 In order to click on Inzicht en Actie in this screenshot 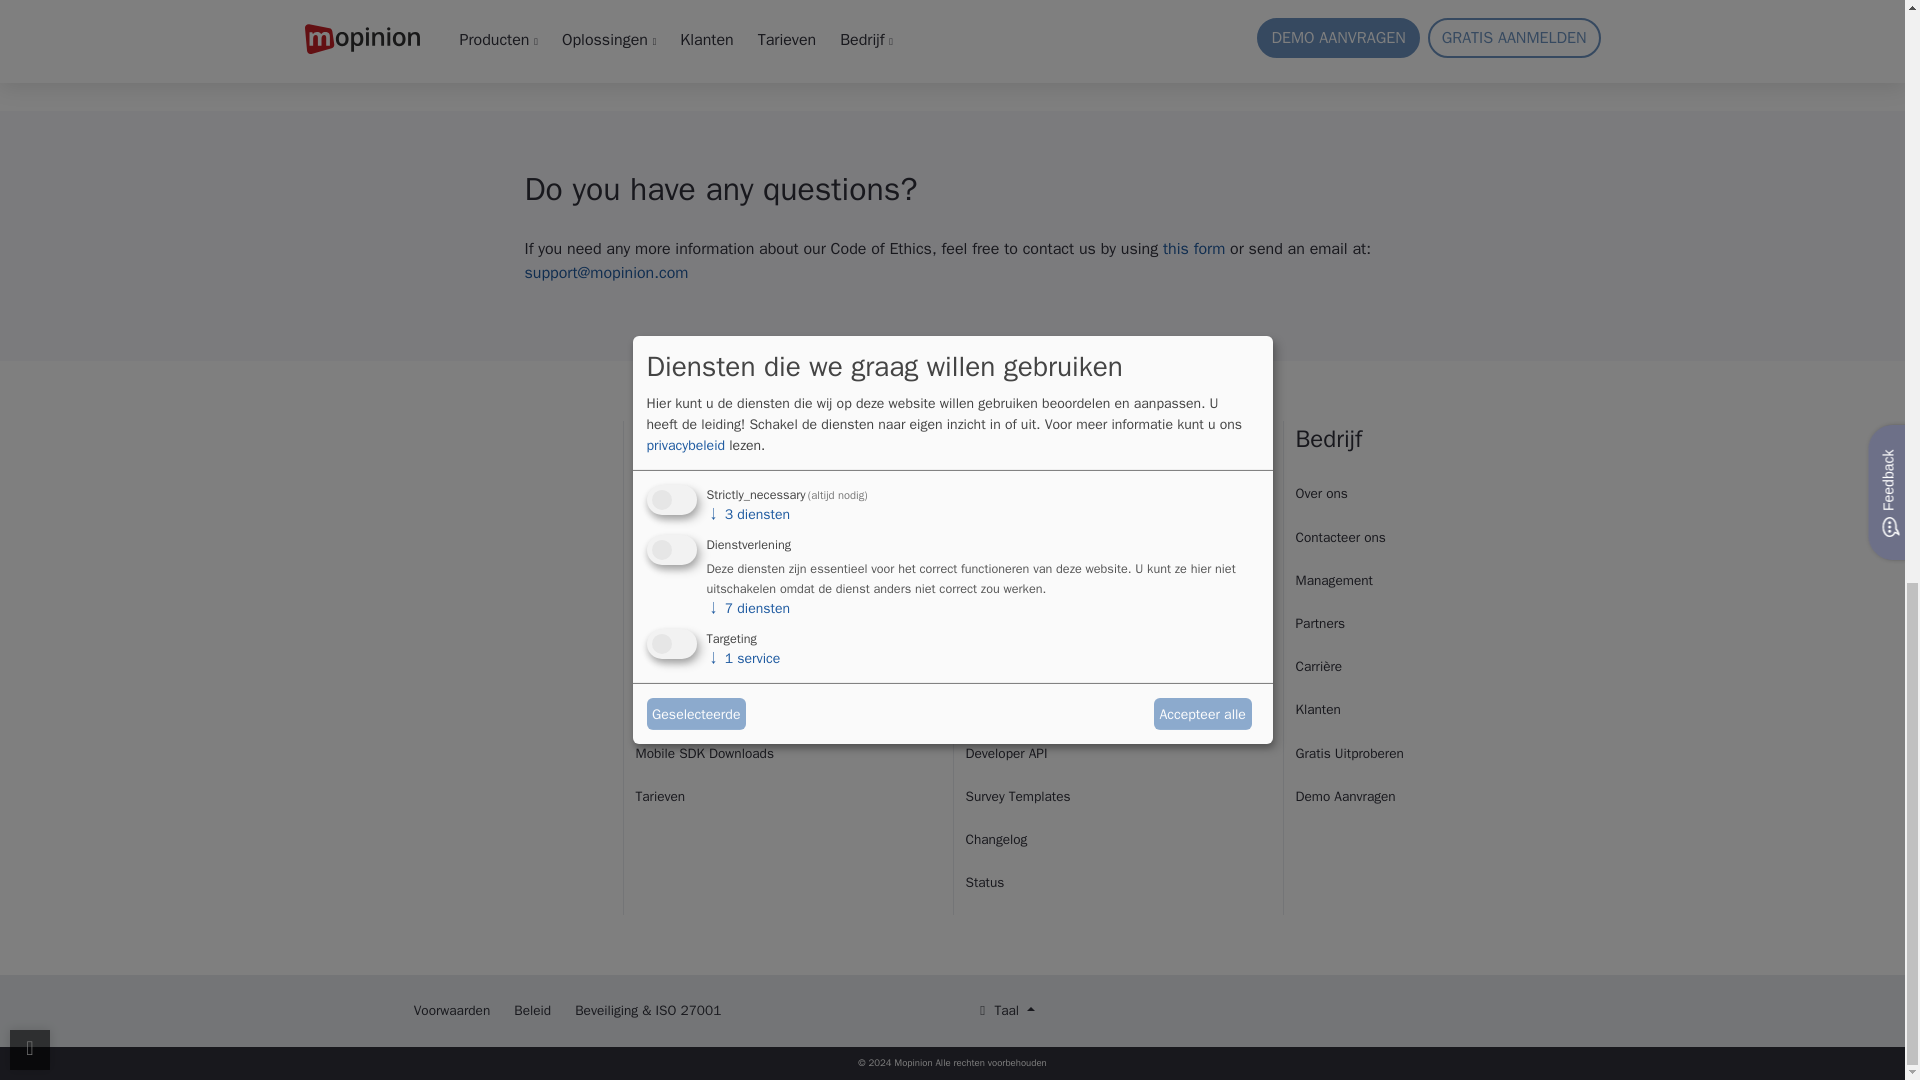, I will do `click(680, 622)`.